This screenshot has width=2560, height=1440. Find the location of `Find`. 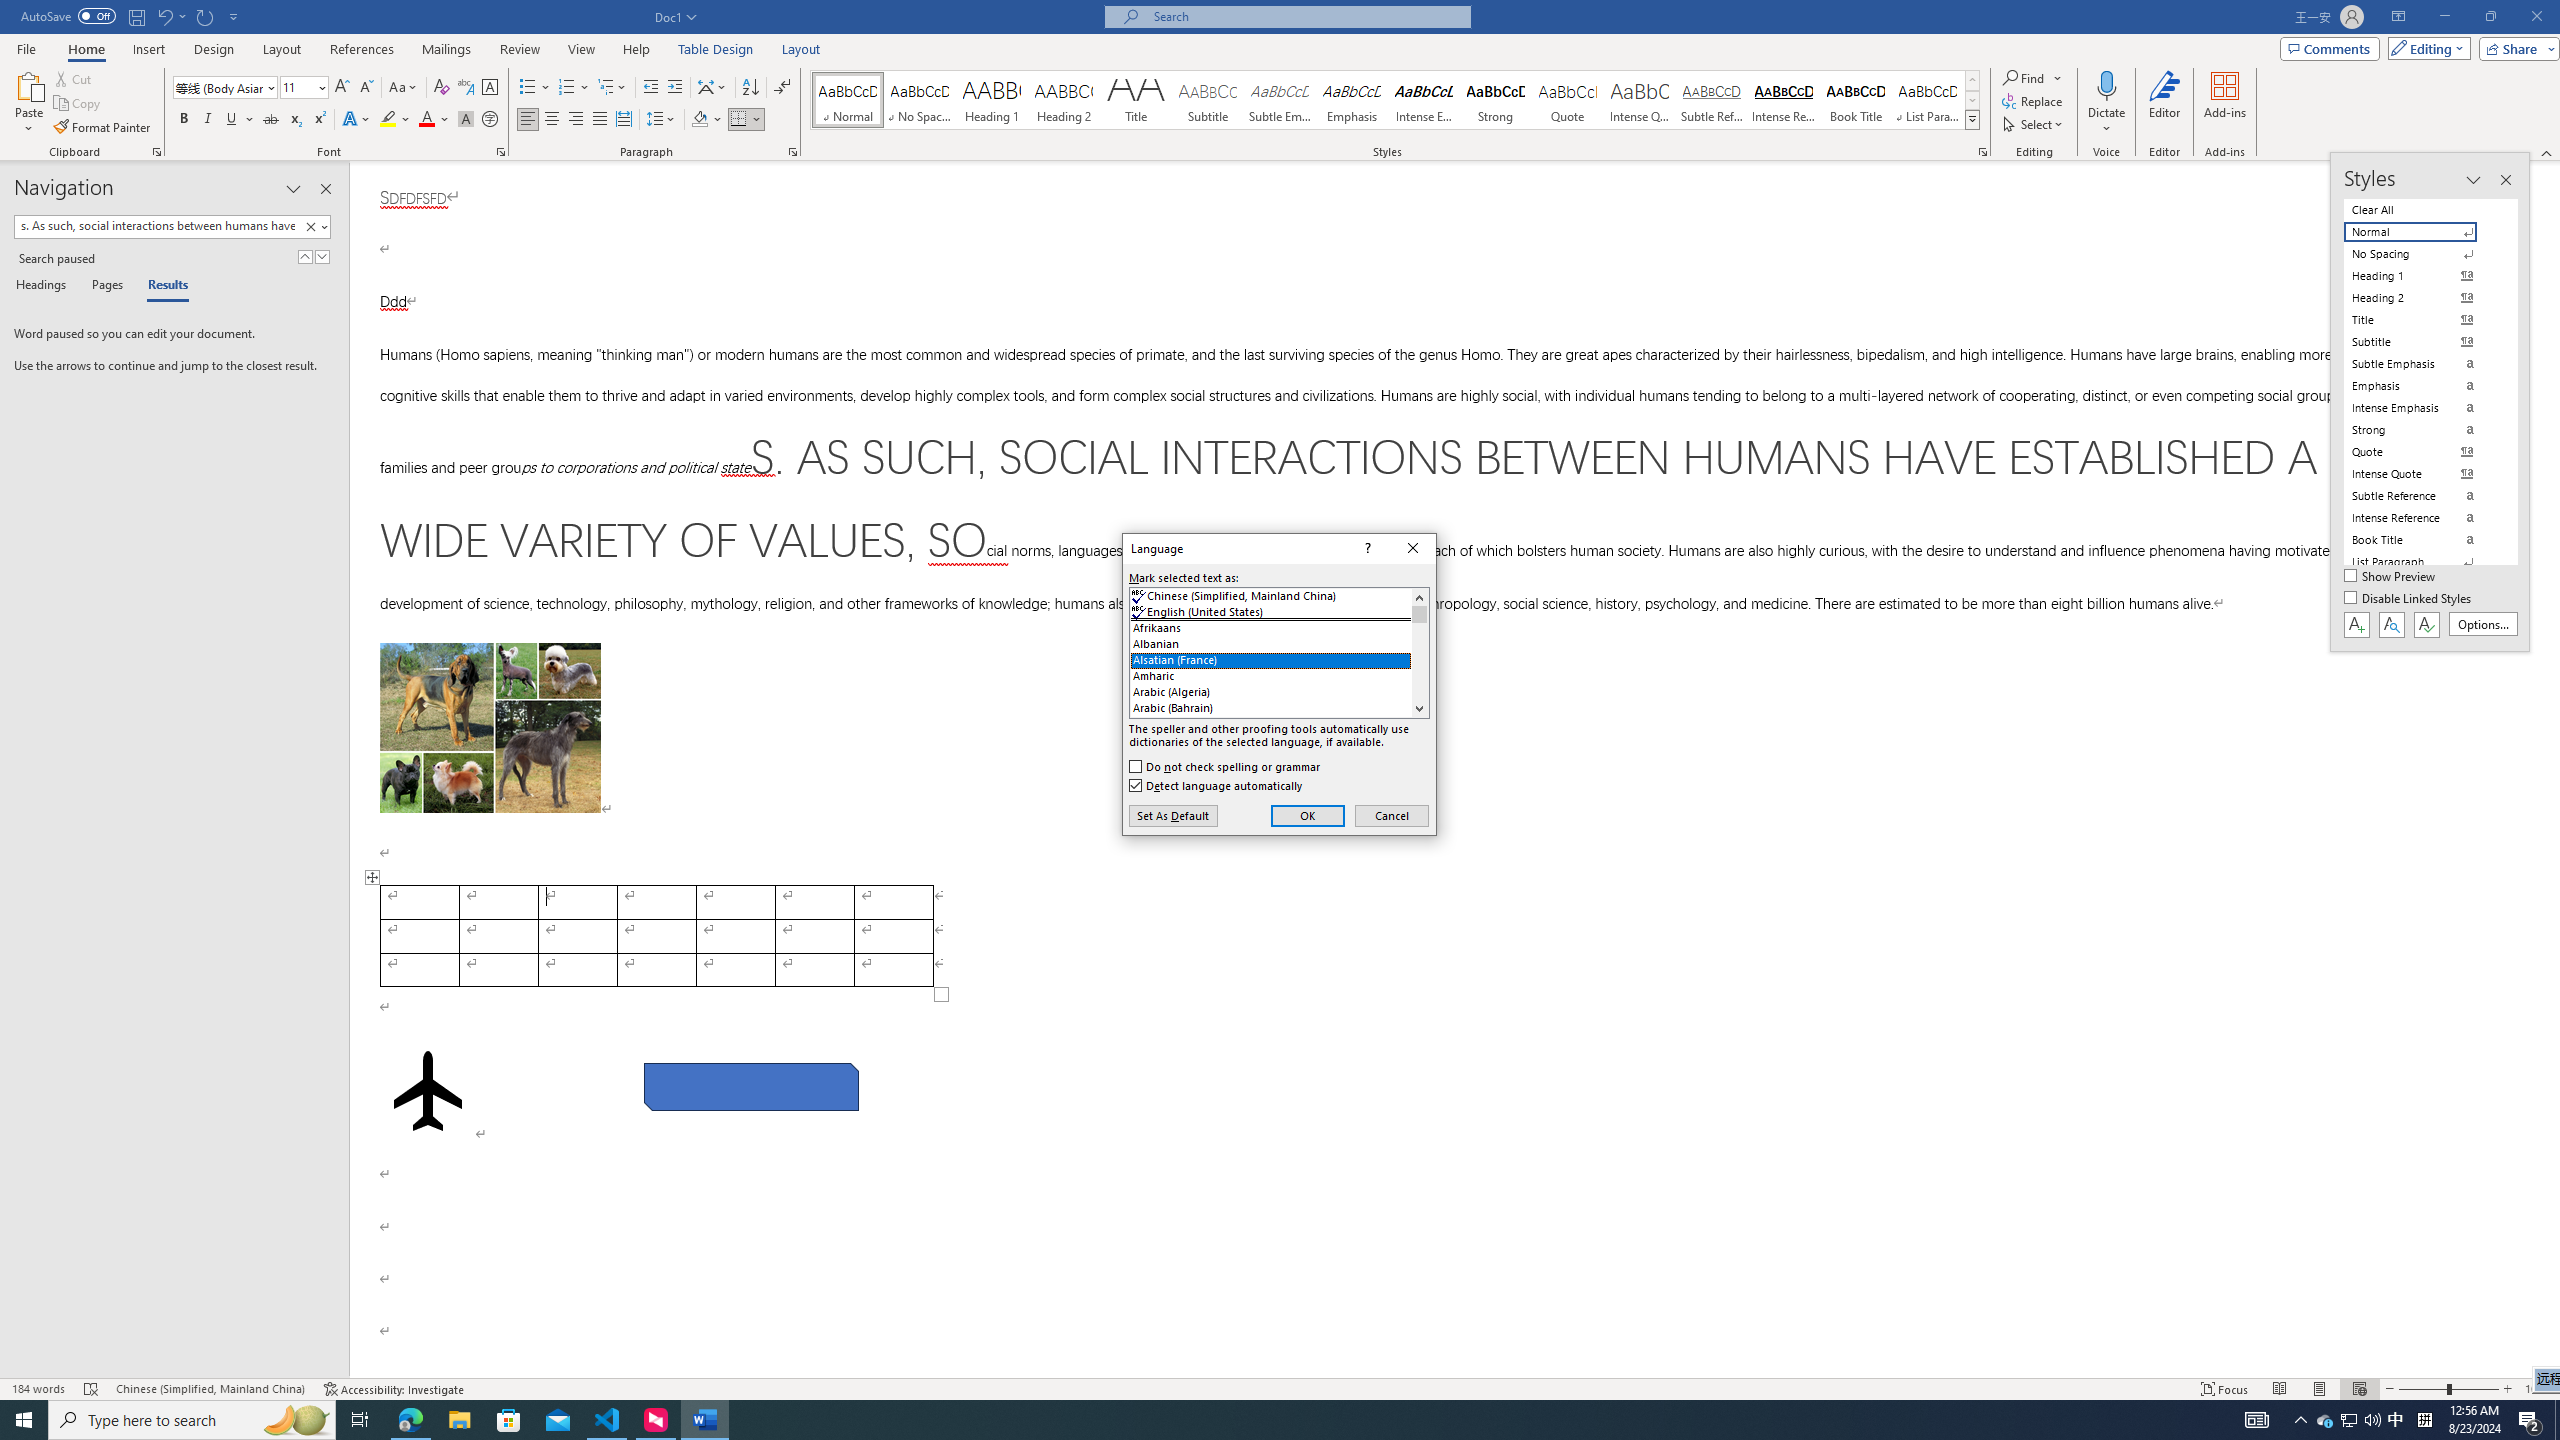

Find is located at coordinates (2024, 78).